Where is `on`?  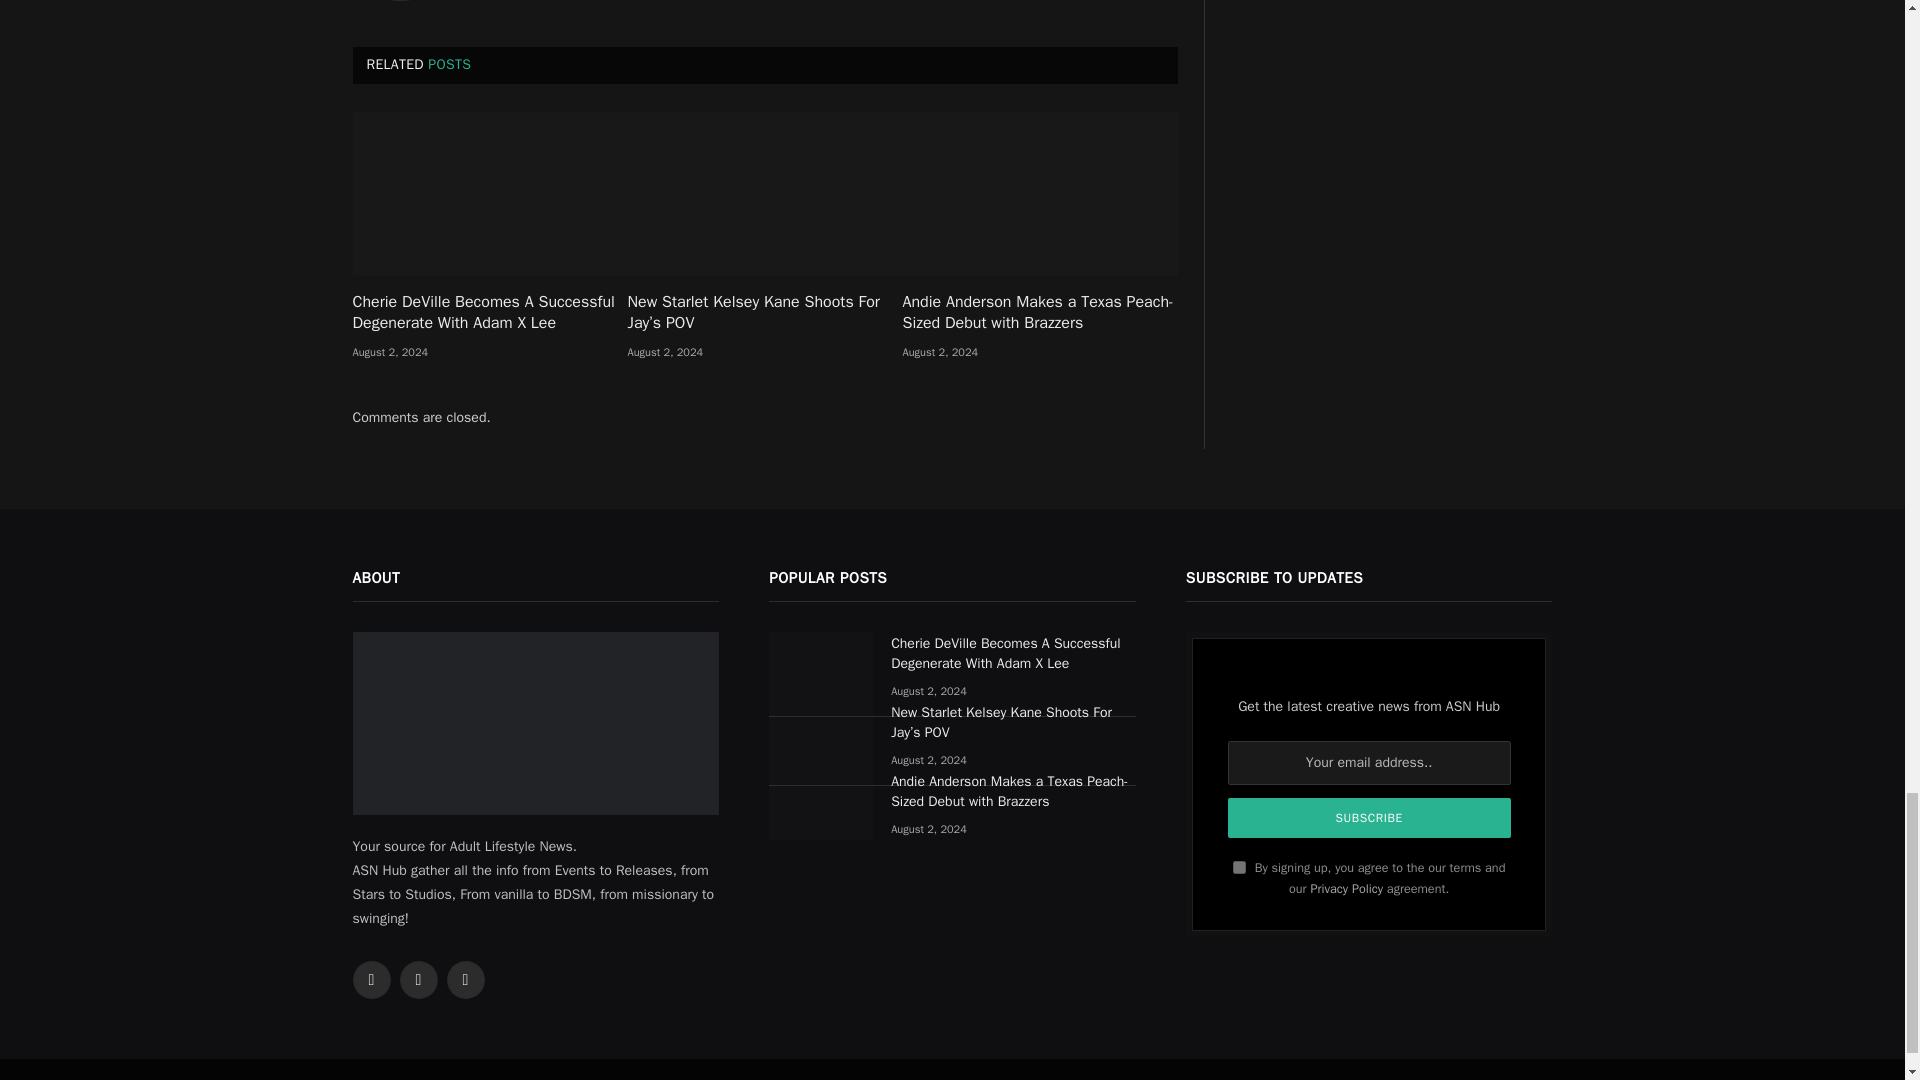
on is located at coordinates (1239, 866).